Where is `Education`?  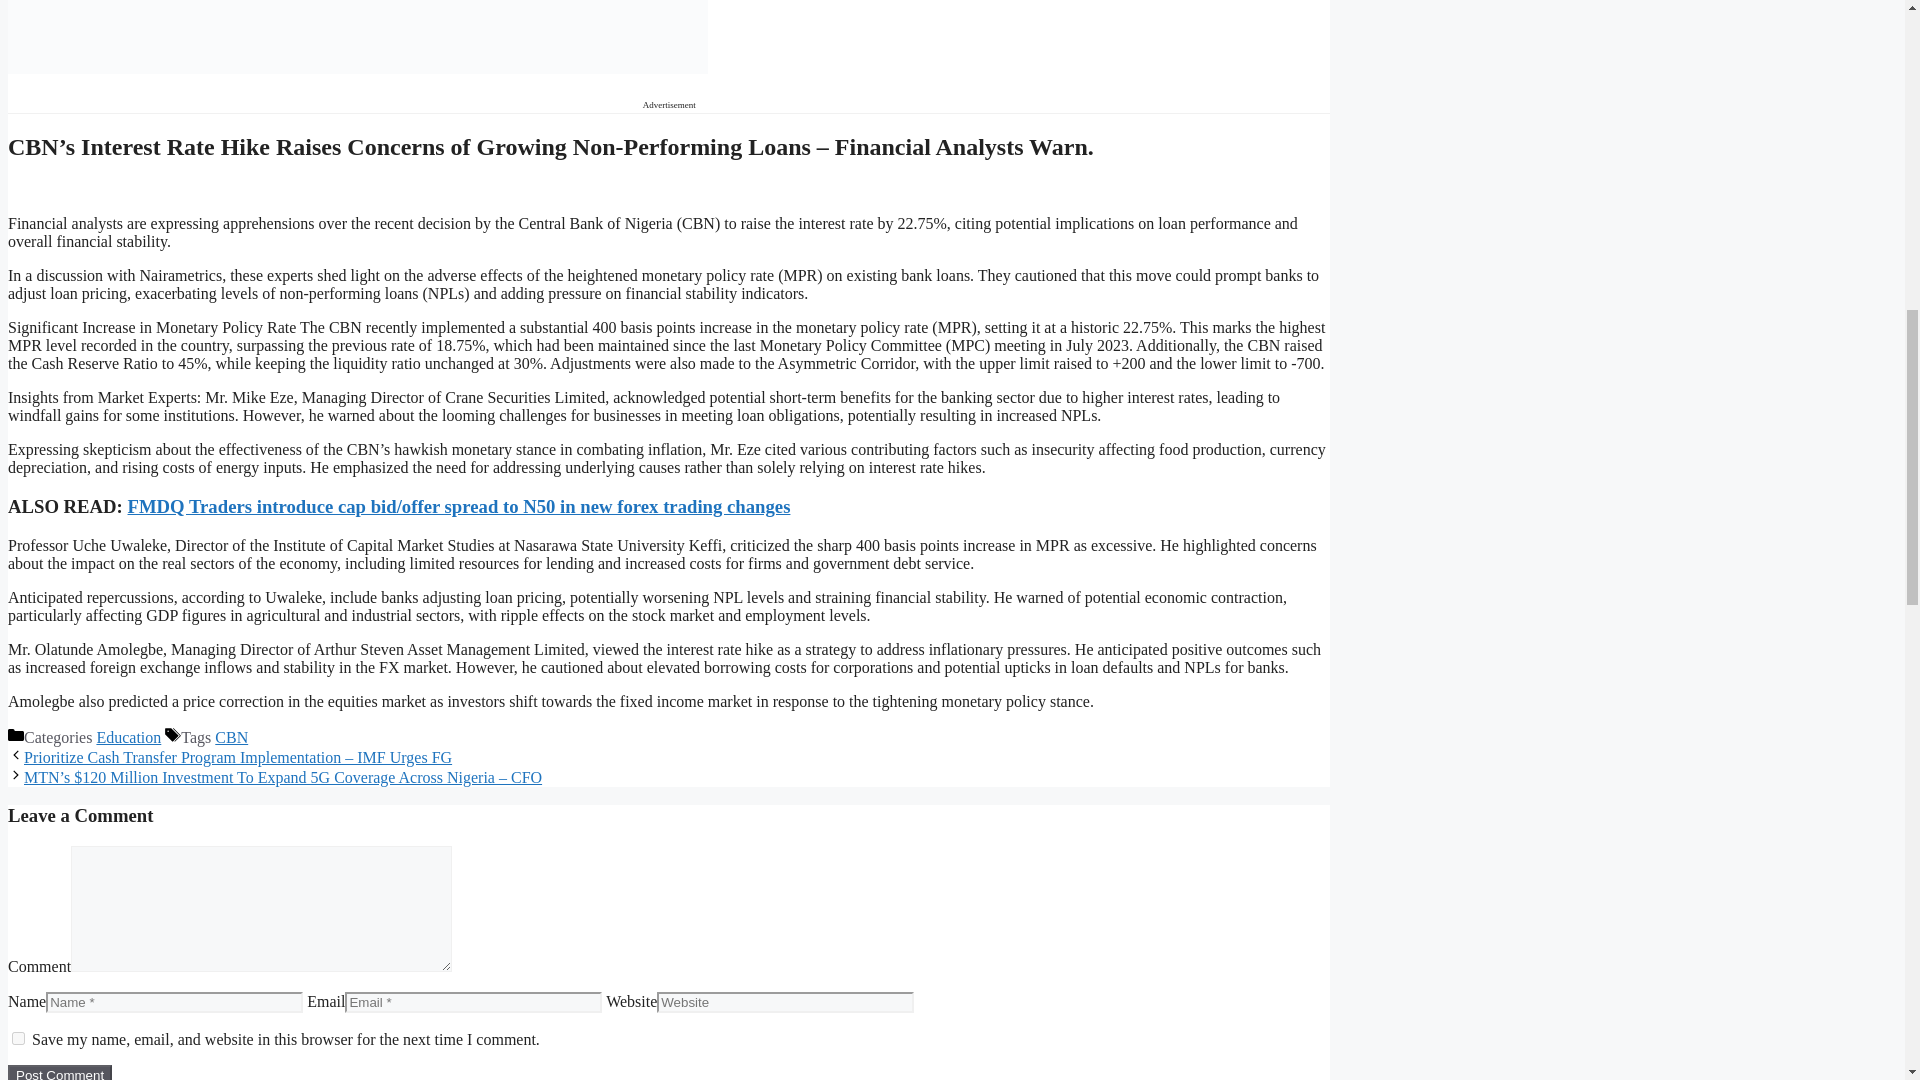
Education is located at coordinates (128, 738).